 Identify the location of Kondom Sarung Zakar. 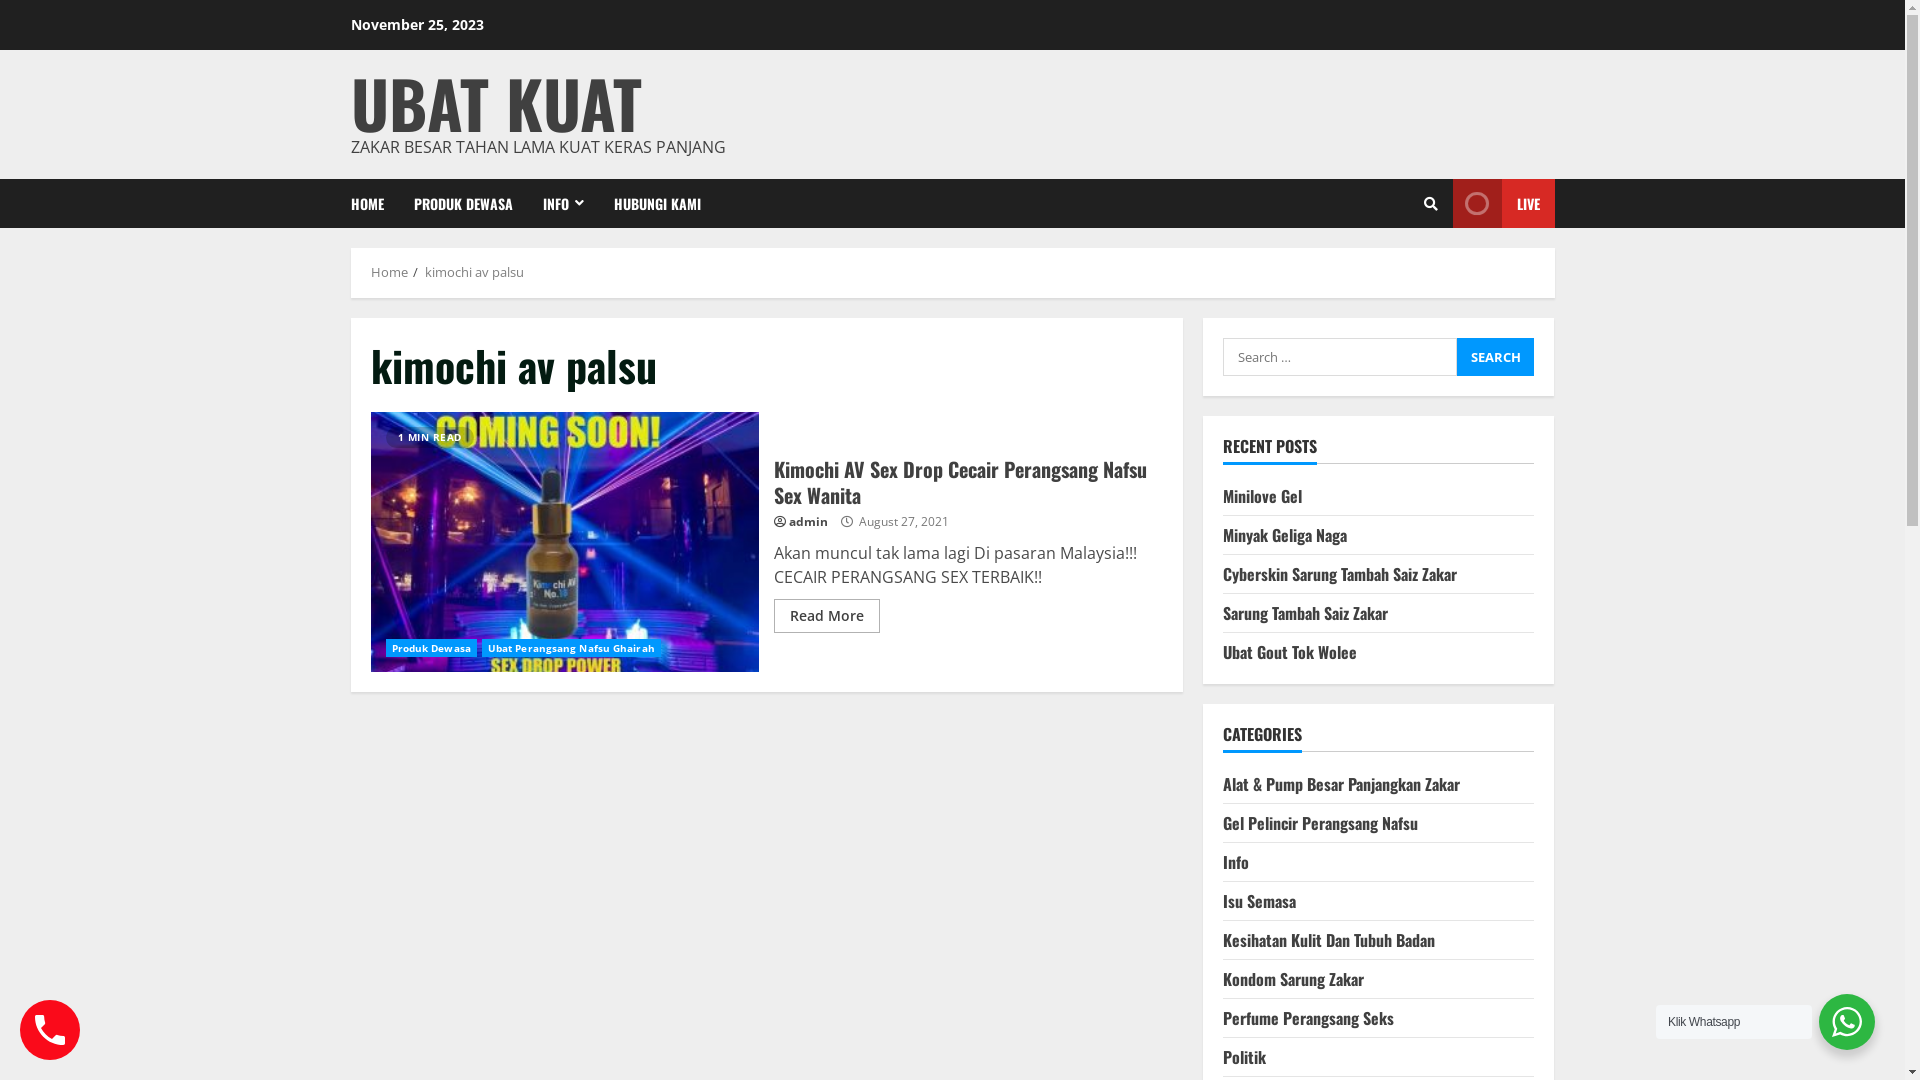
(1294, 979).